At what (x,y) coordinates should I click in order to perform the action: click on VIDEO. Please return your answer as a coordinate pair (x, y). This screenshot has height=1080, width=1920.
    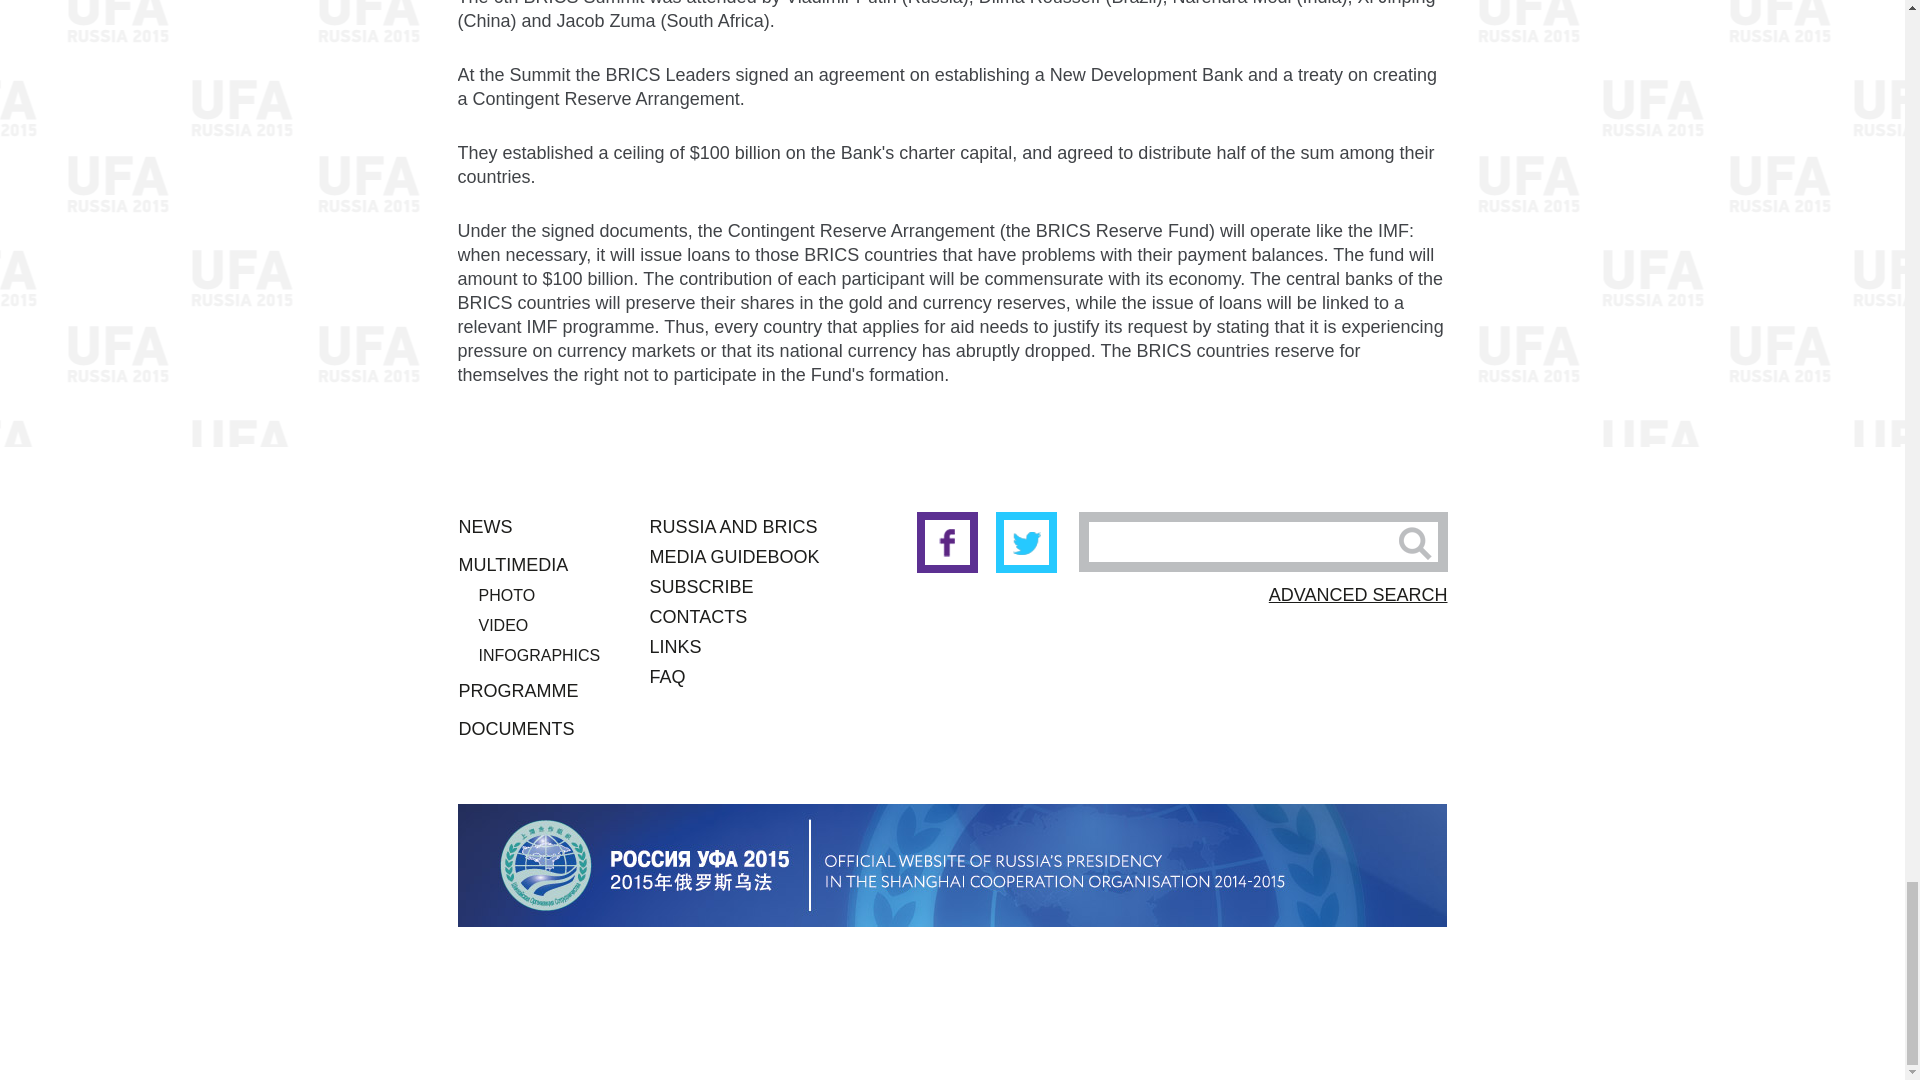
    Looking at the image, I should click on (503, 624).